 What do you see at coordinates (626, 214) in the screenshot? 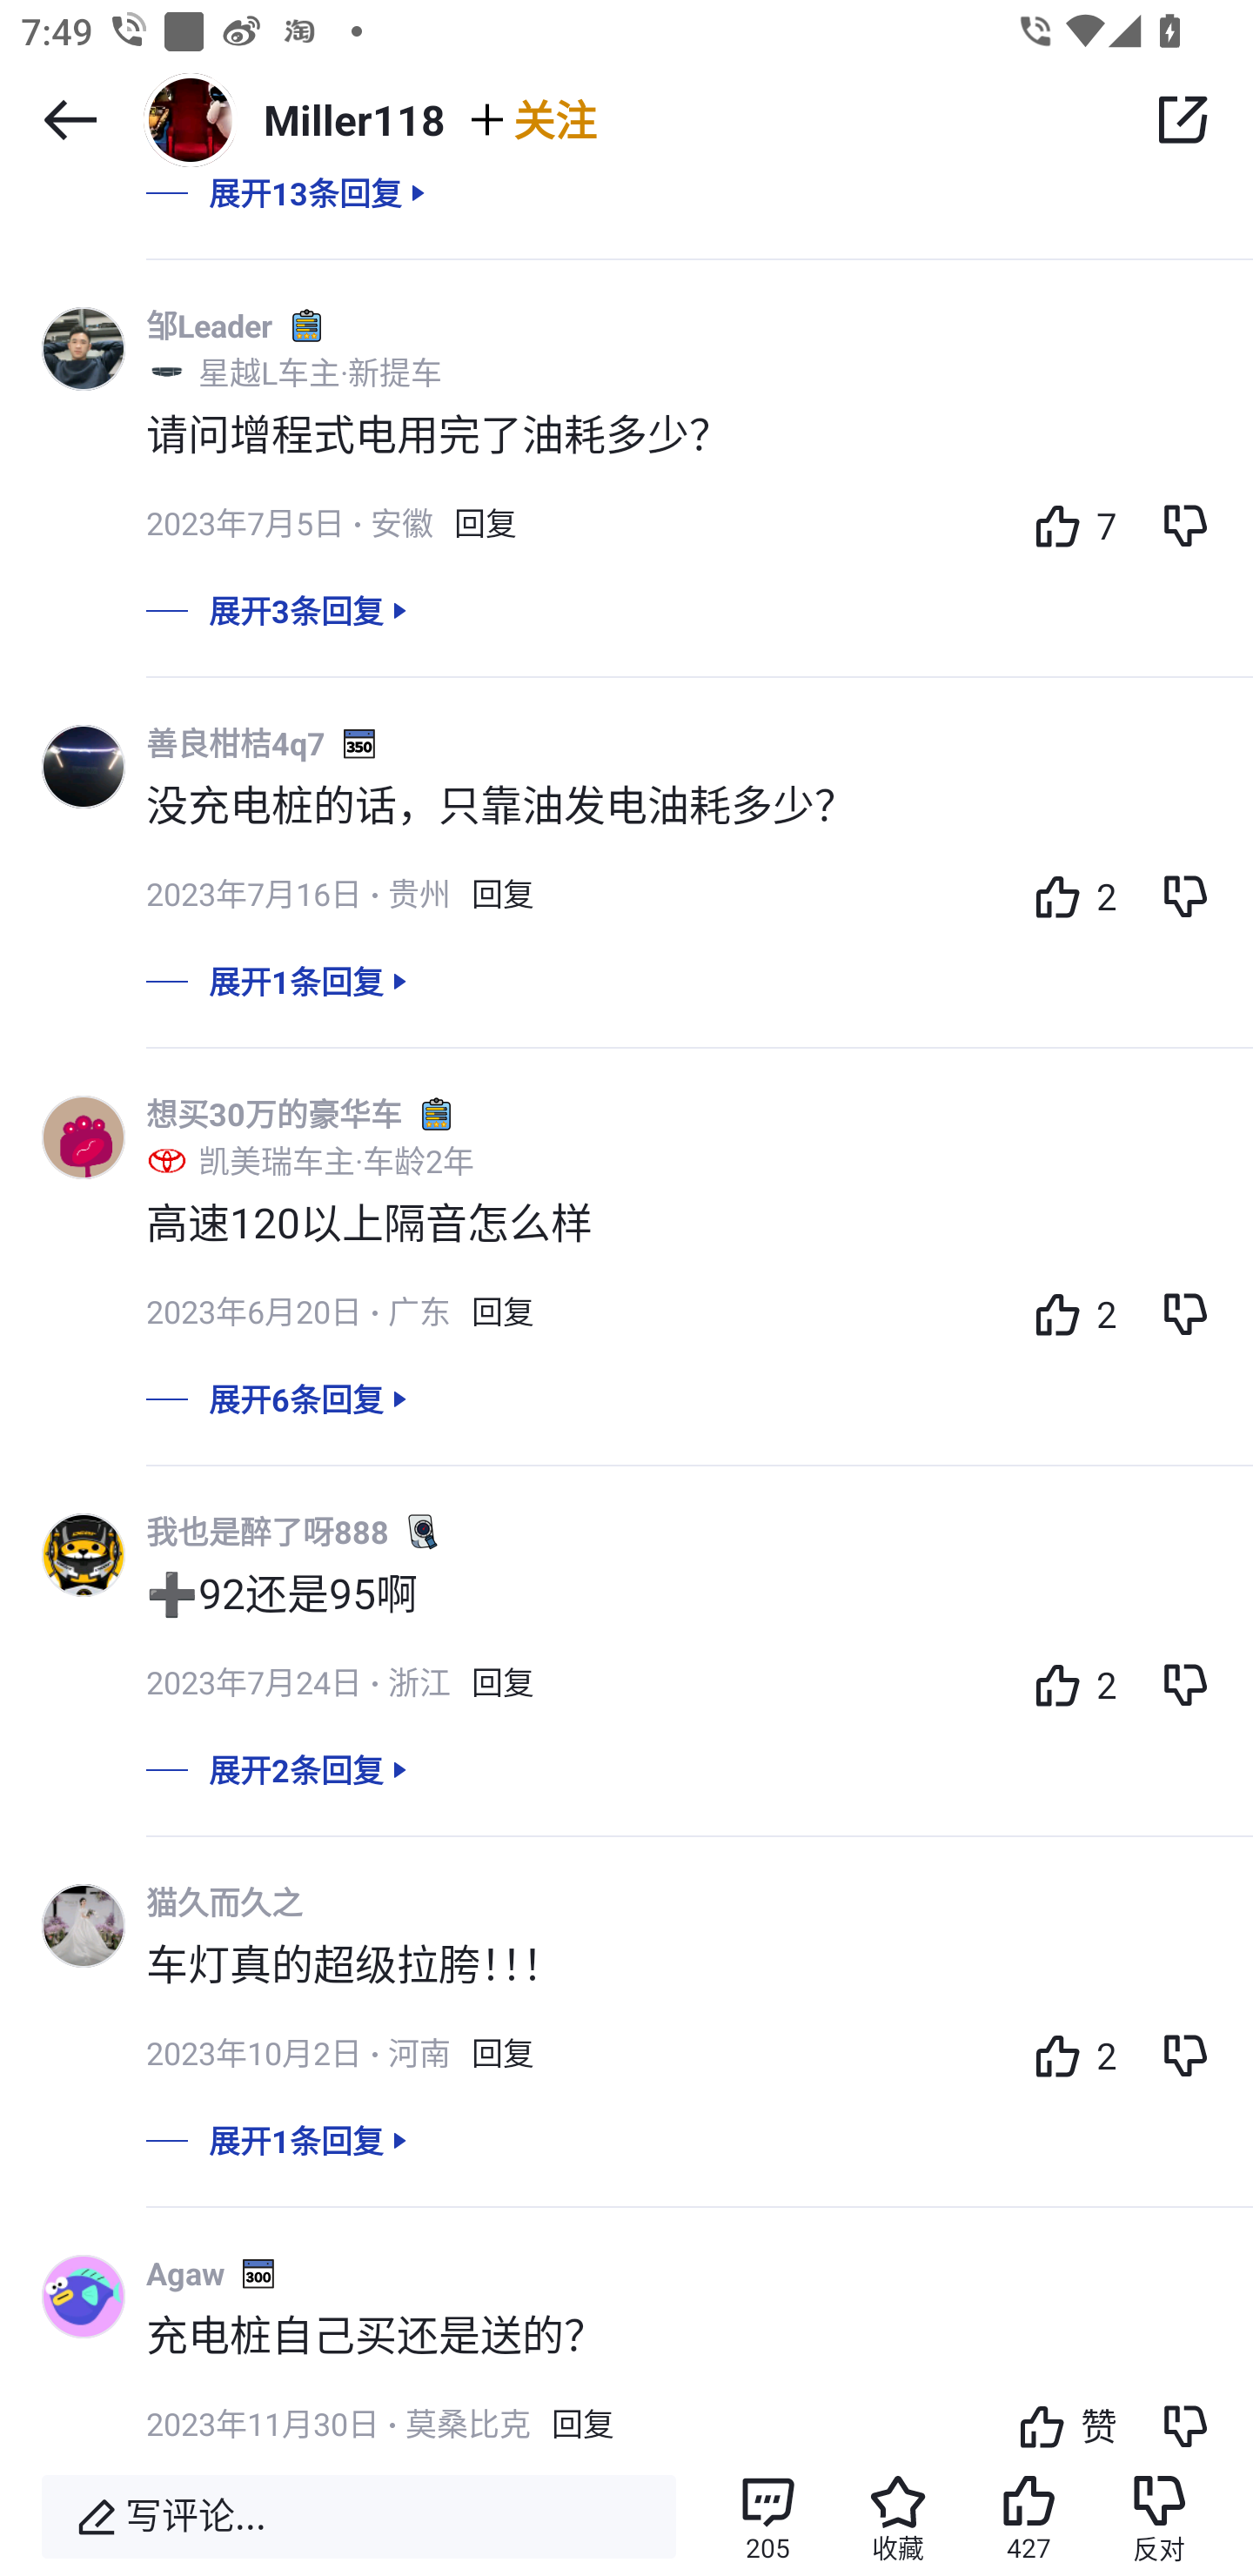
I see `展开13条回复 ` at bounding box center [626, 214].